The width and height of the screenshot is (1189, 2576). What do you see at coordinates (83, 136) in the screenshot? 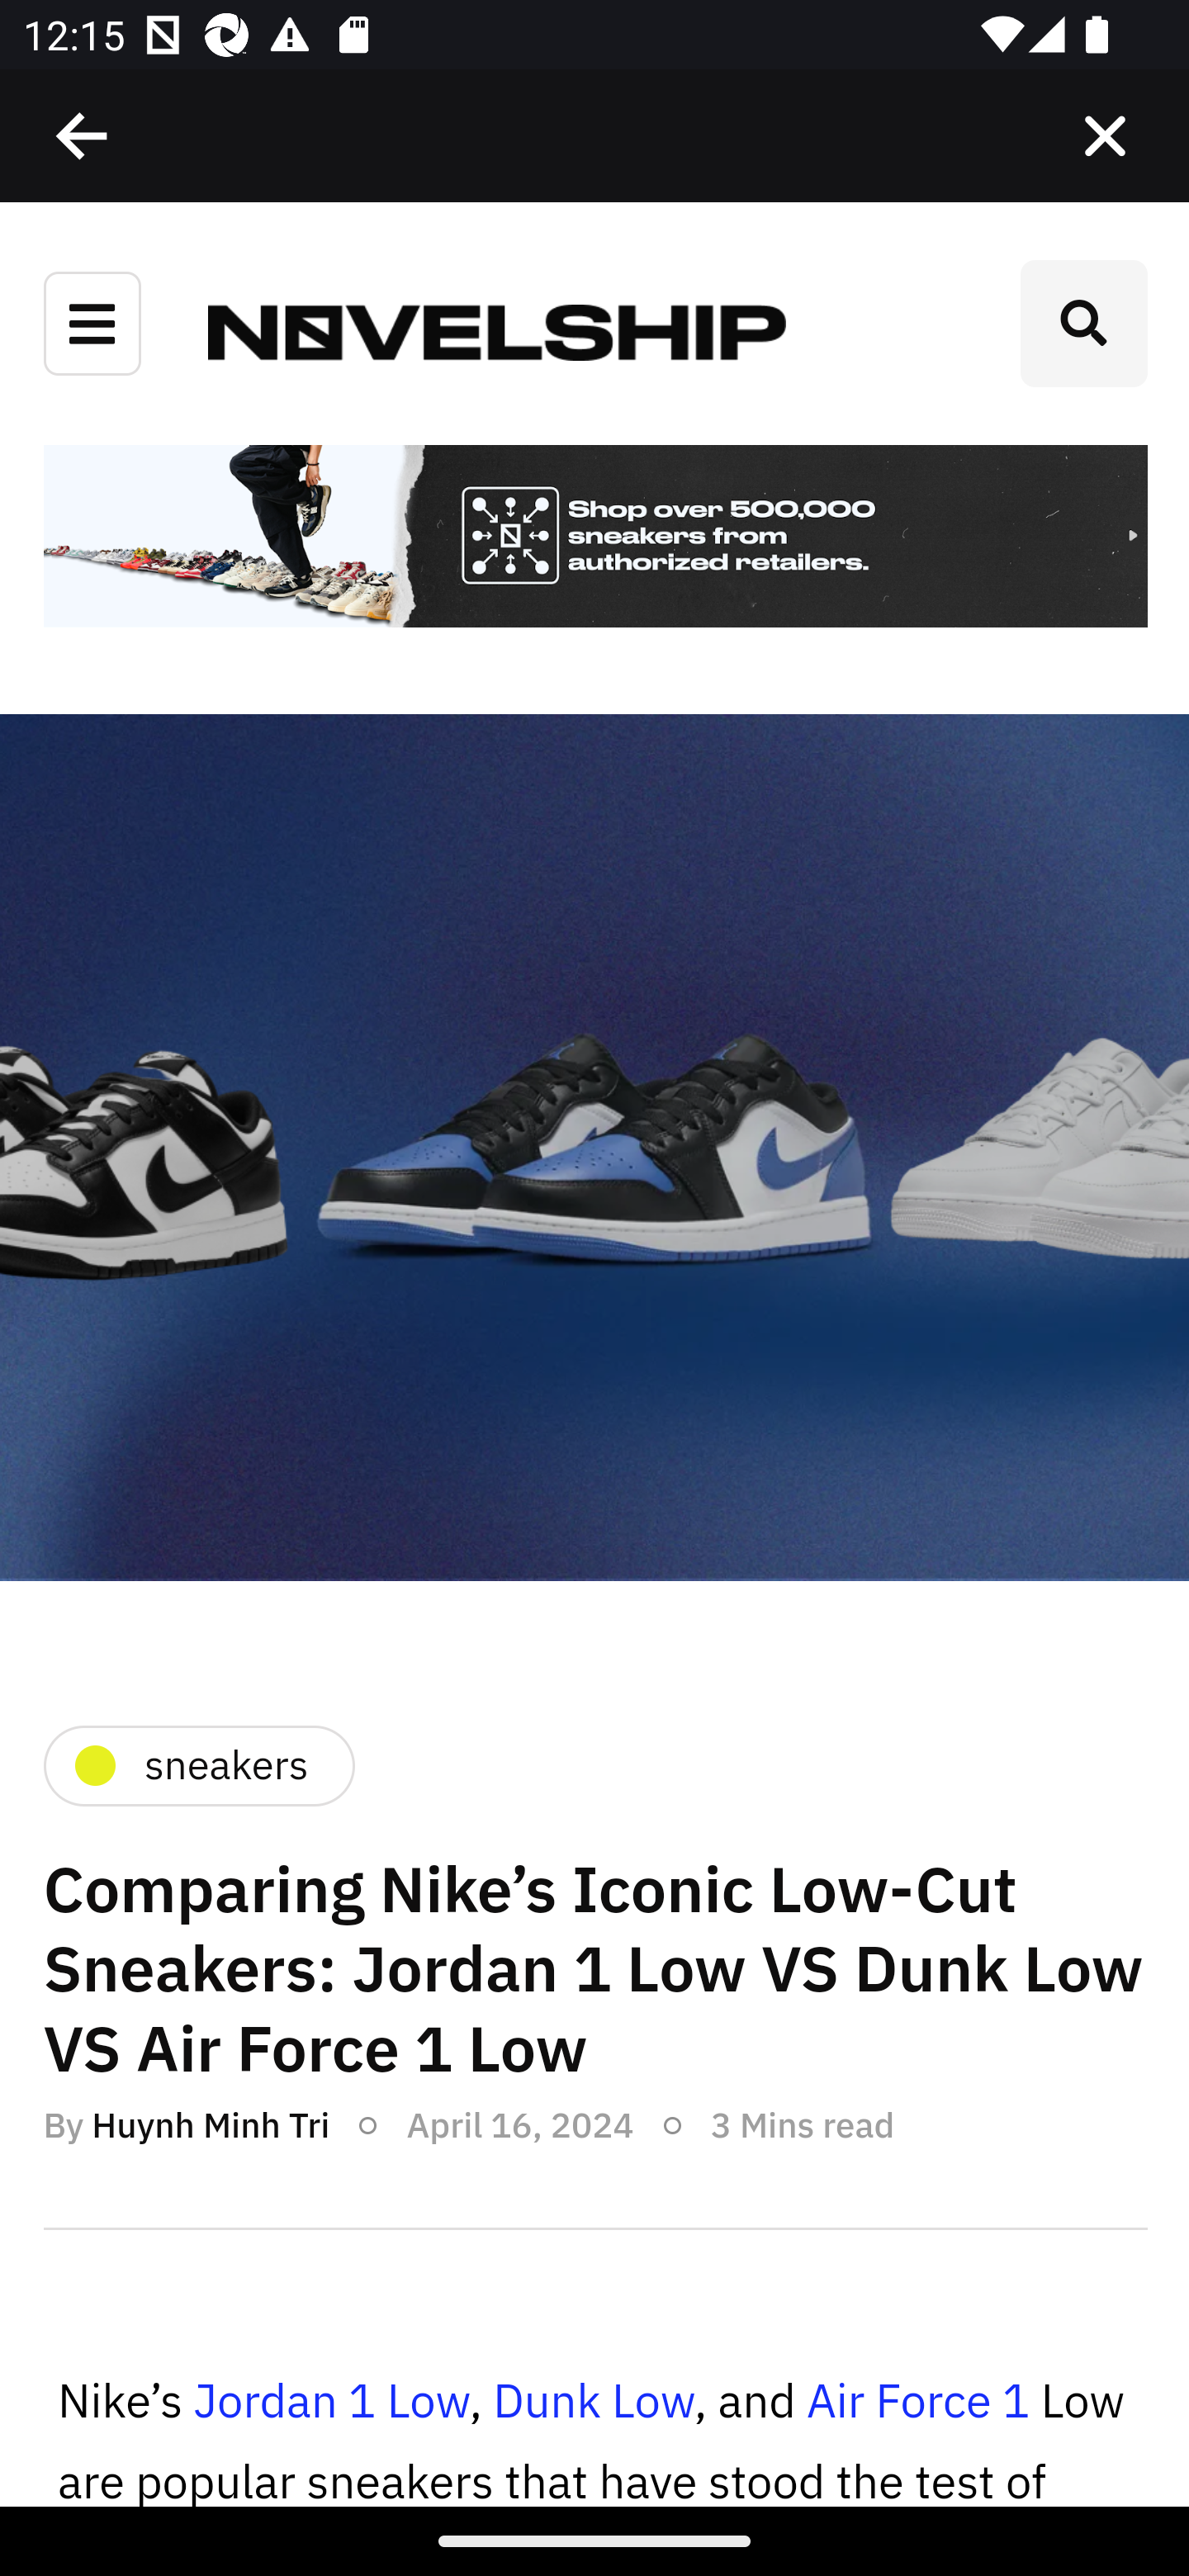
I see `` at bounding box center [83, 136].